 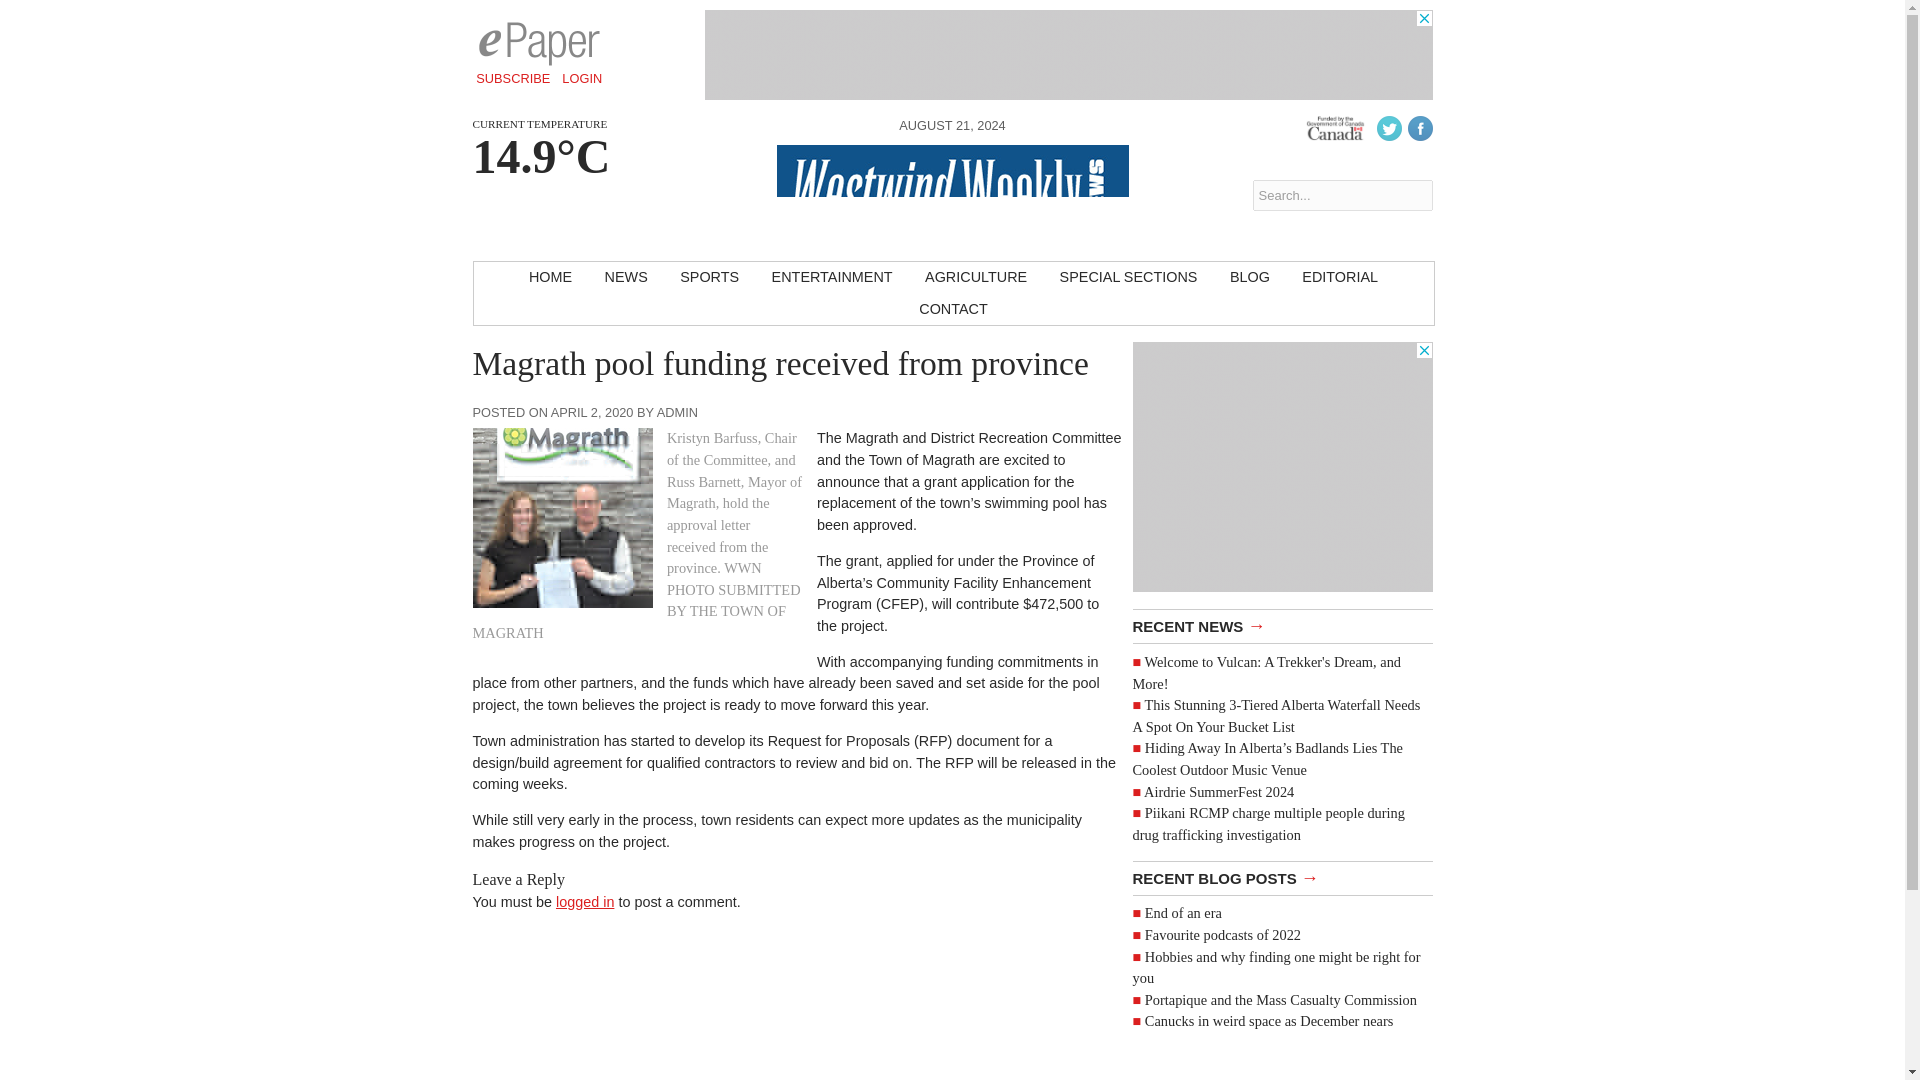 What do you see at coordinates (709, 278) in the screenshot?
I see `SPORTS` at bounding box center [709, 278].